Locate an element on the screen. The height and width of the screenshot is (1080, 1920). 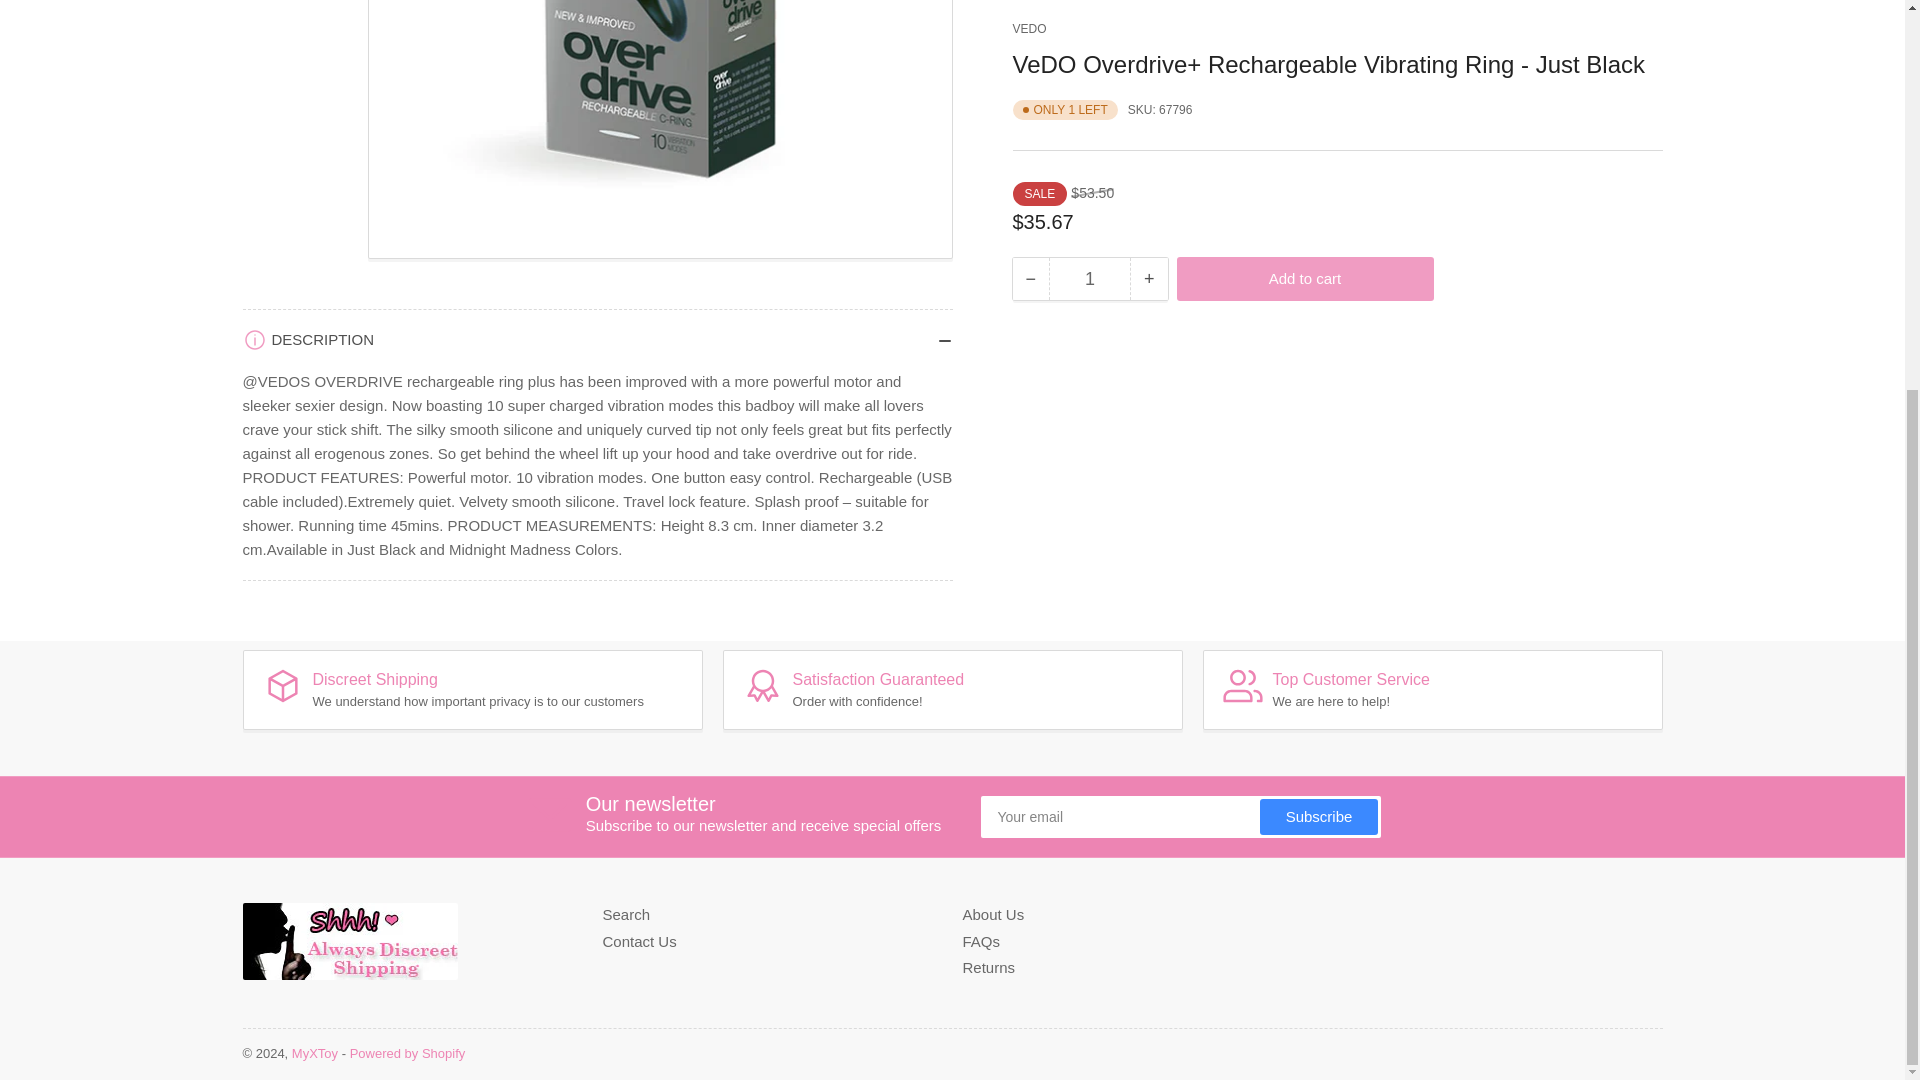
Load image 1 in gallery view is located at coordinates (294, 130).